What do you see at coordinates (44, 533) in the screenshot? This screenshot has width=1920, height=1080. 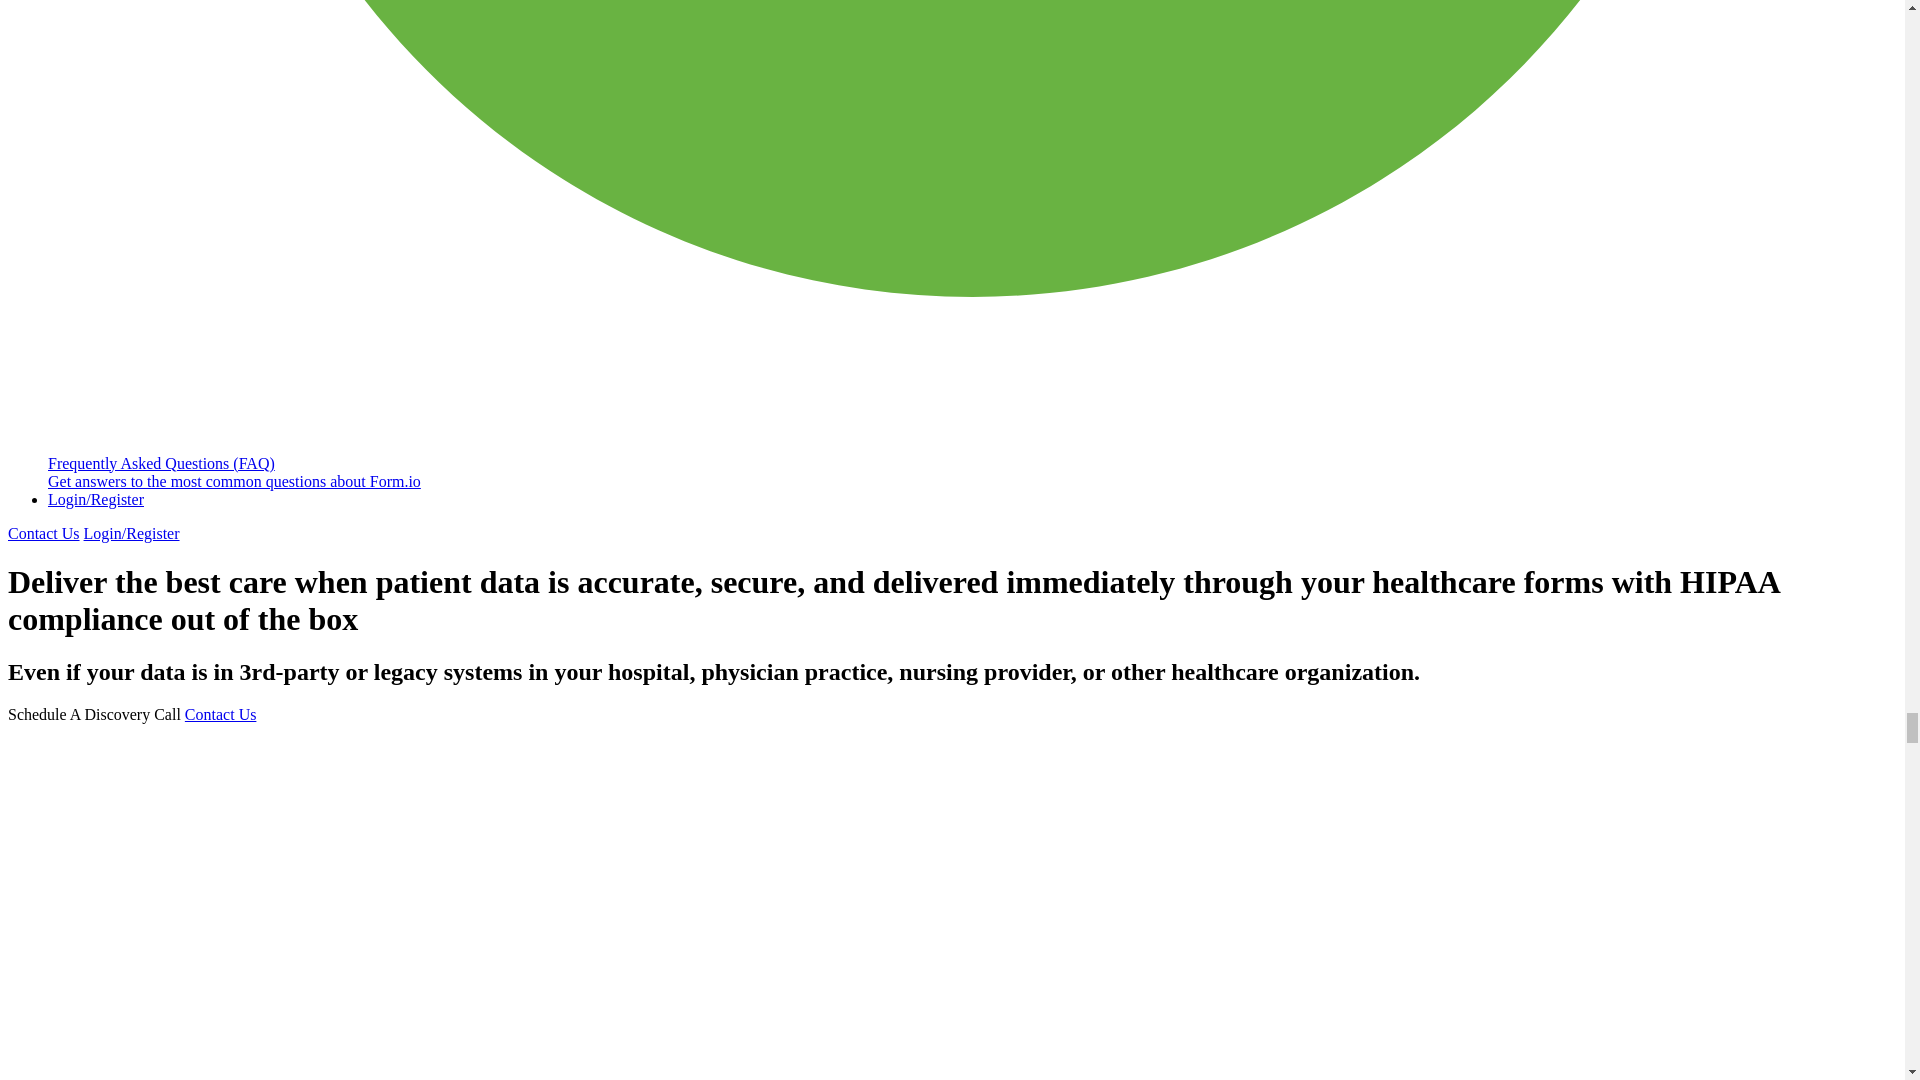 I see `Contact Us` at bounding box center [44, 533].